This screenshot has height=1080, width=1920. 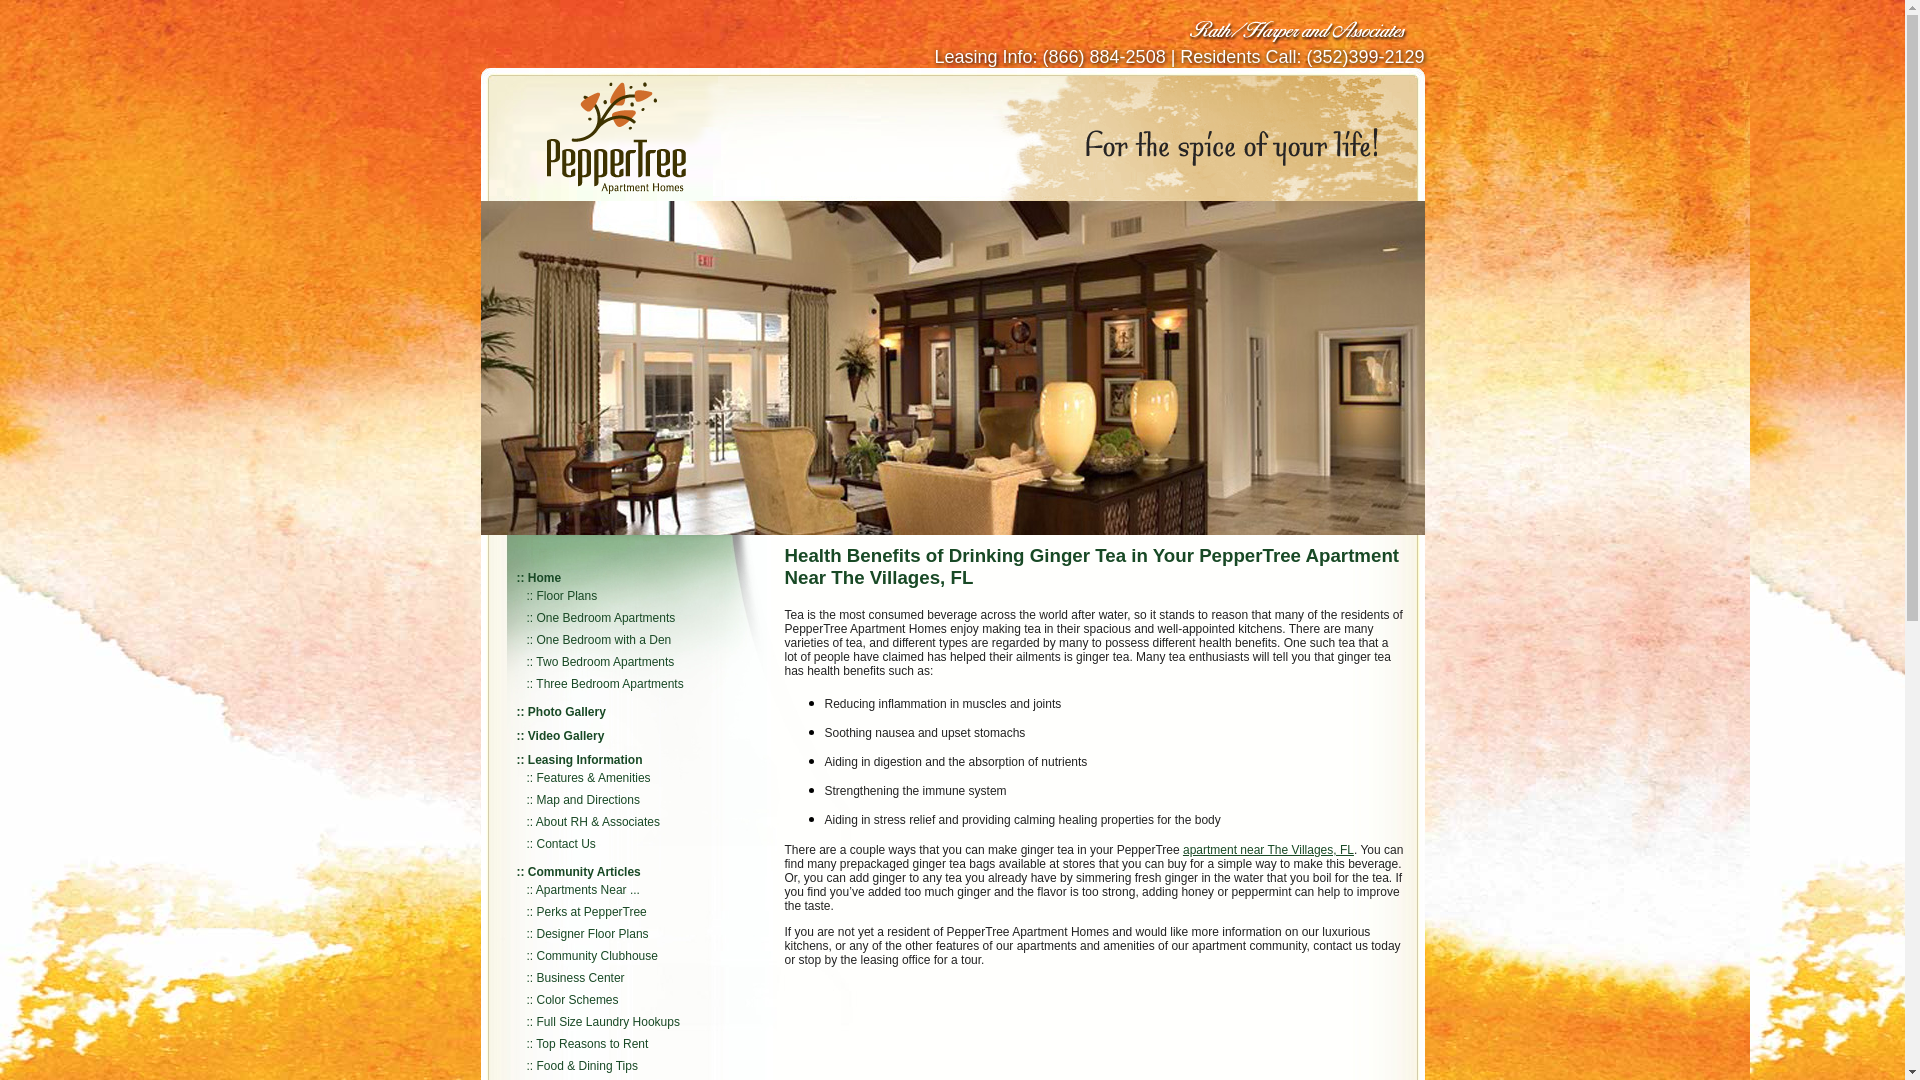 I want to click on Community Clubhouse, so click(x=598, y=956).